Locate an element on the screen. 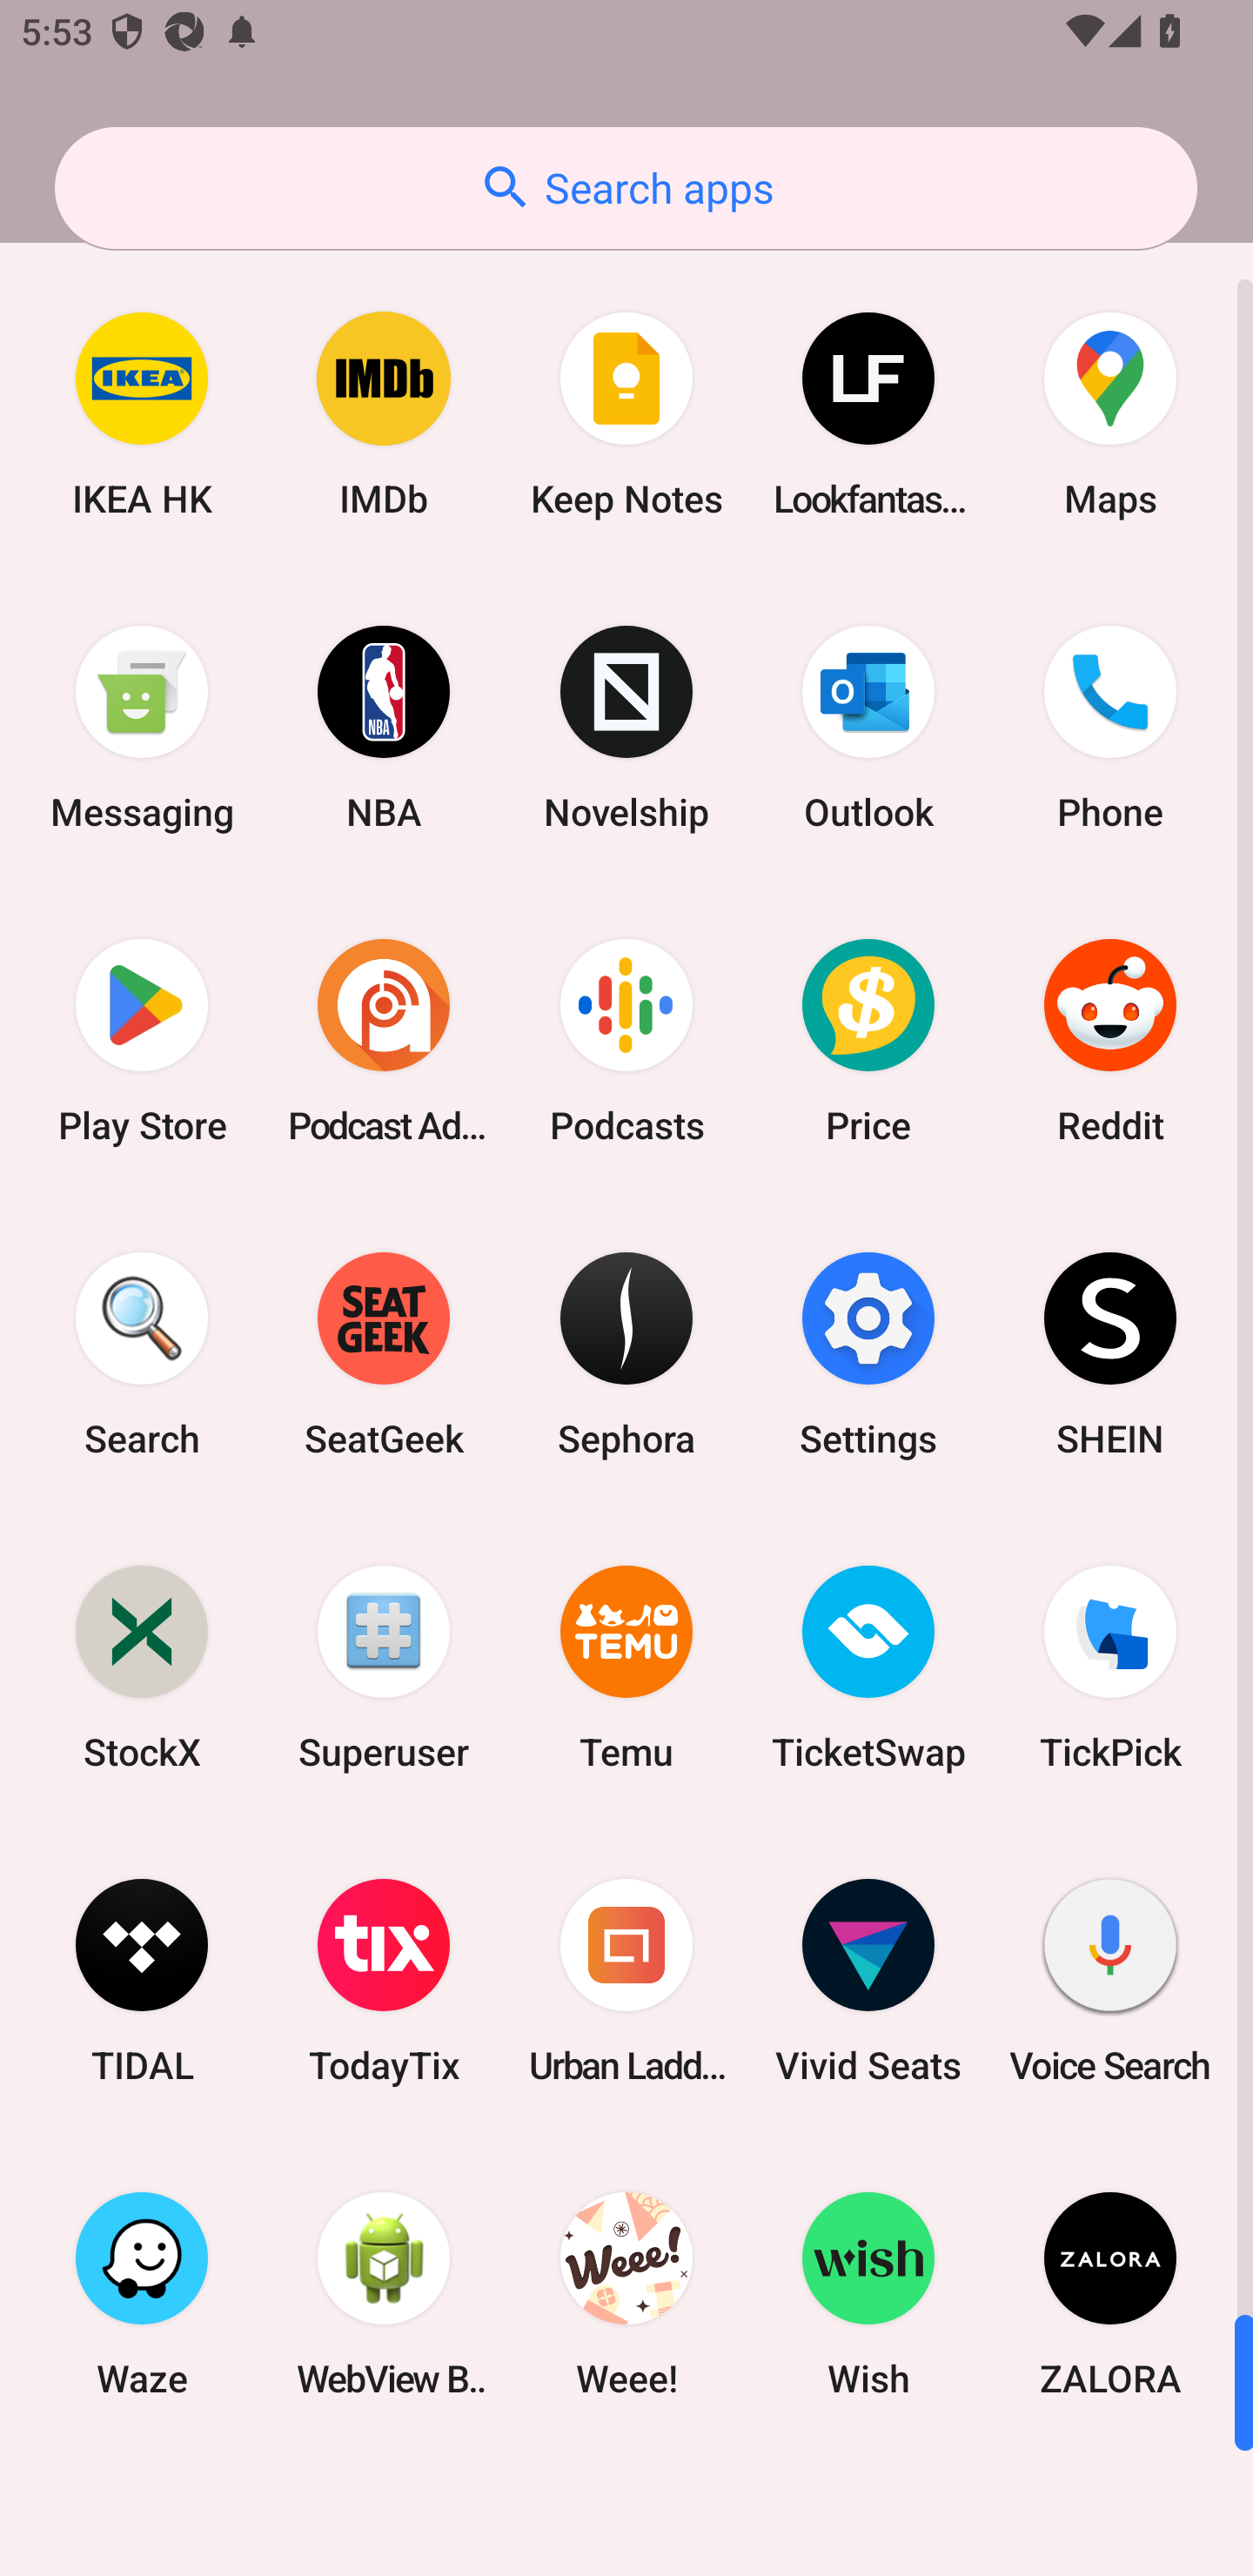 Image resolution: width=1253 pixels, height=2576 pixels. Temu is located at coordinates (626, 1666).